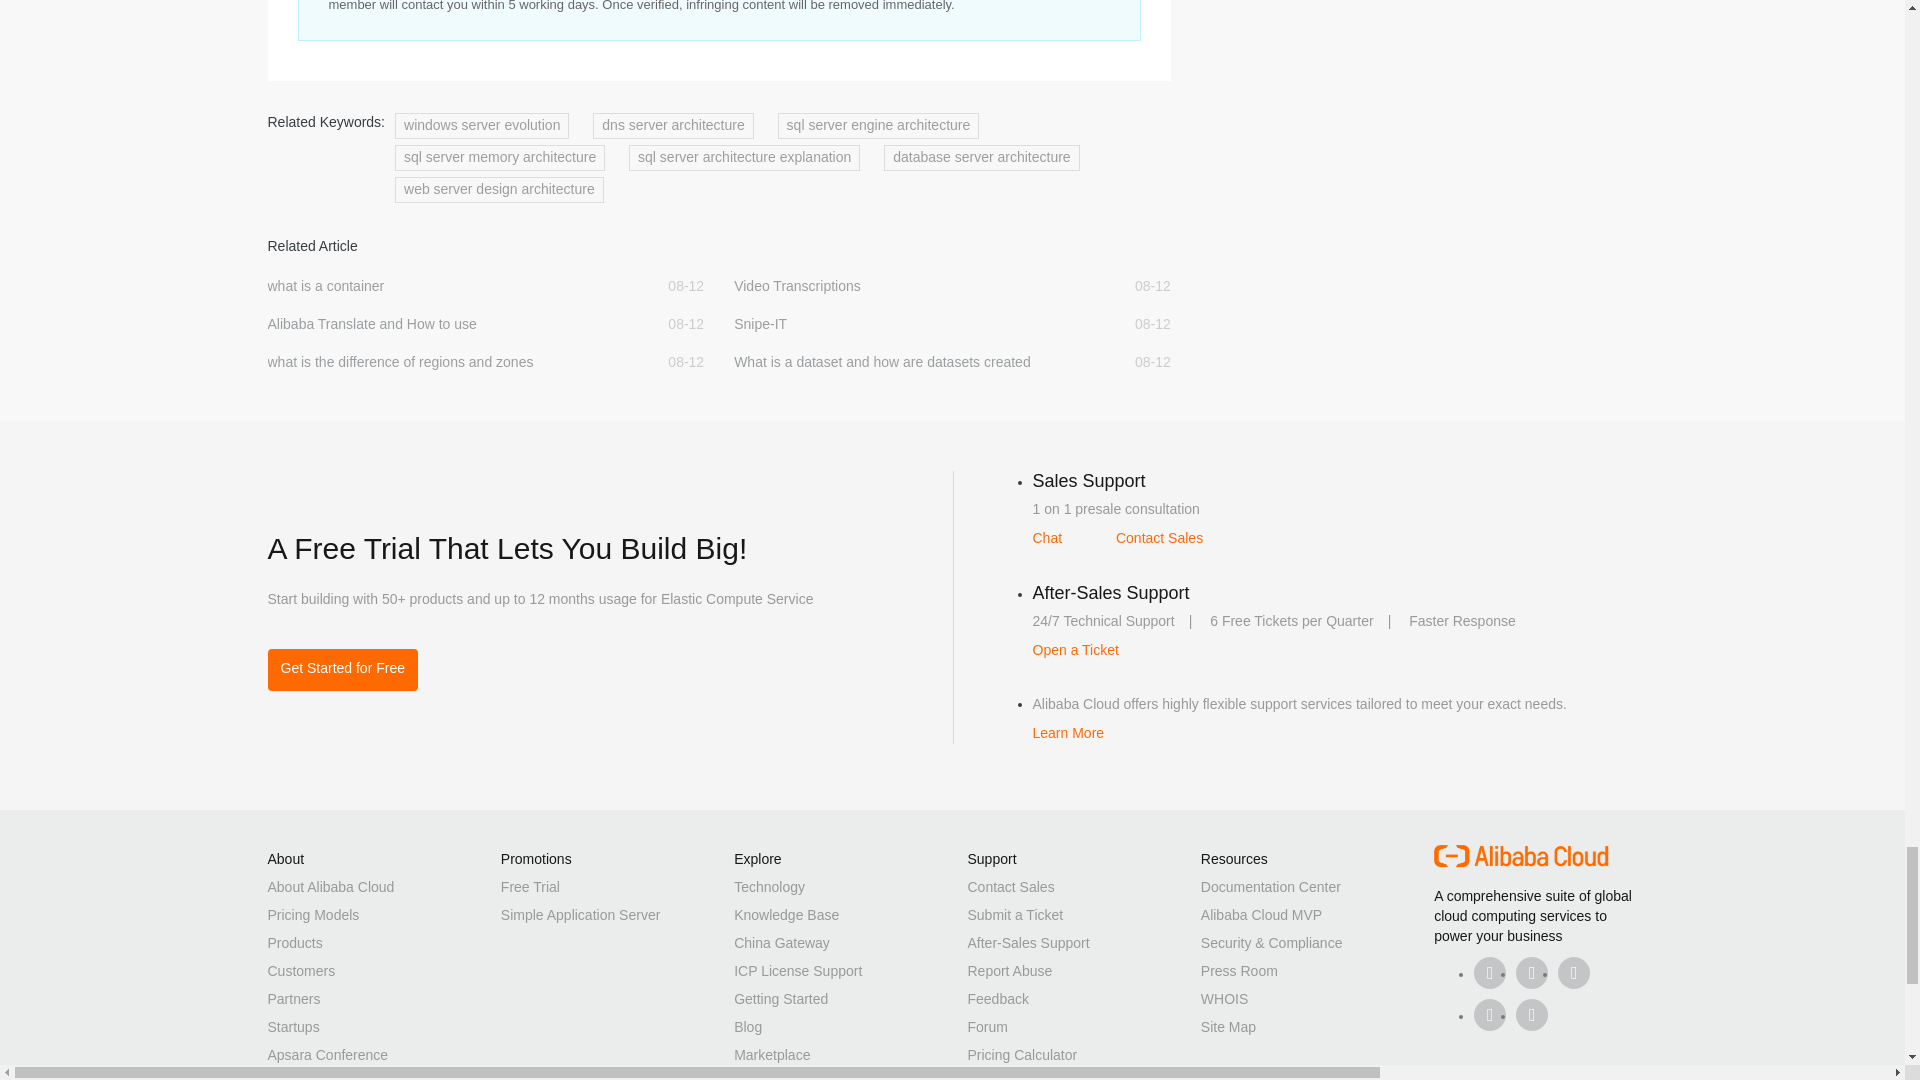 The width and height of the screenshot is (1920, 1080). I want to click on Snipe-IT, so click(908, 324).